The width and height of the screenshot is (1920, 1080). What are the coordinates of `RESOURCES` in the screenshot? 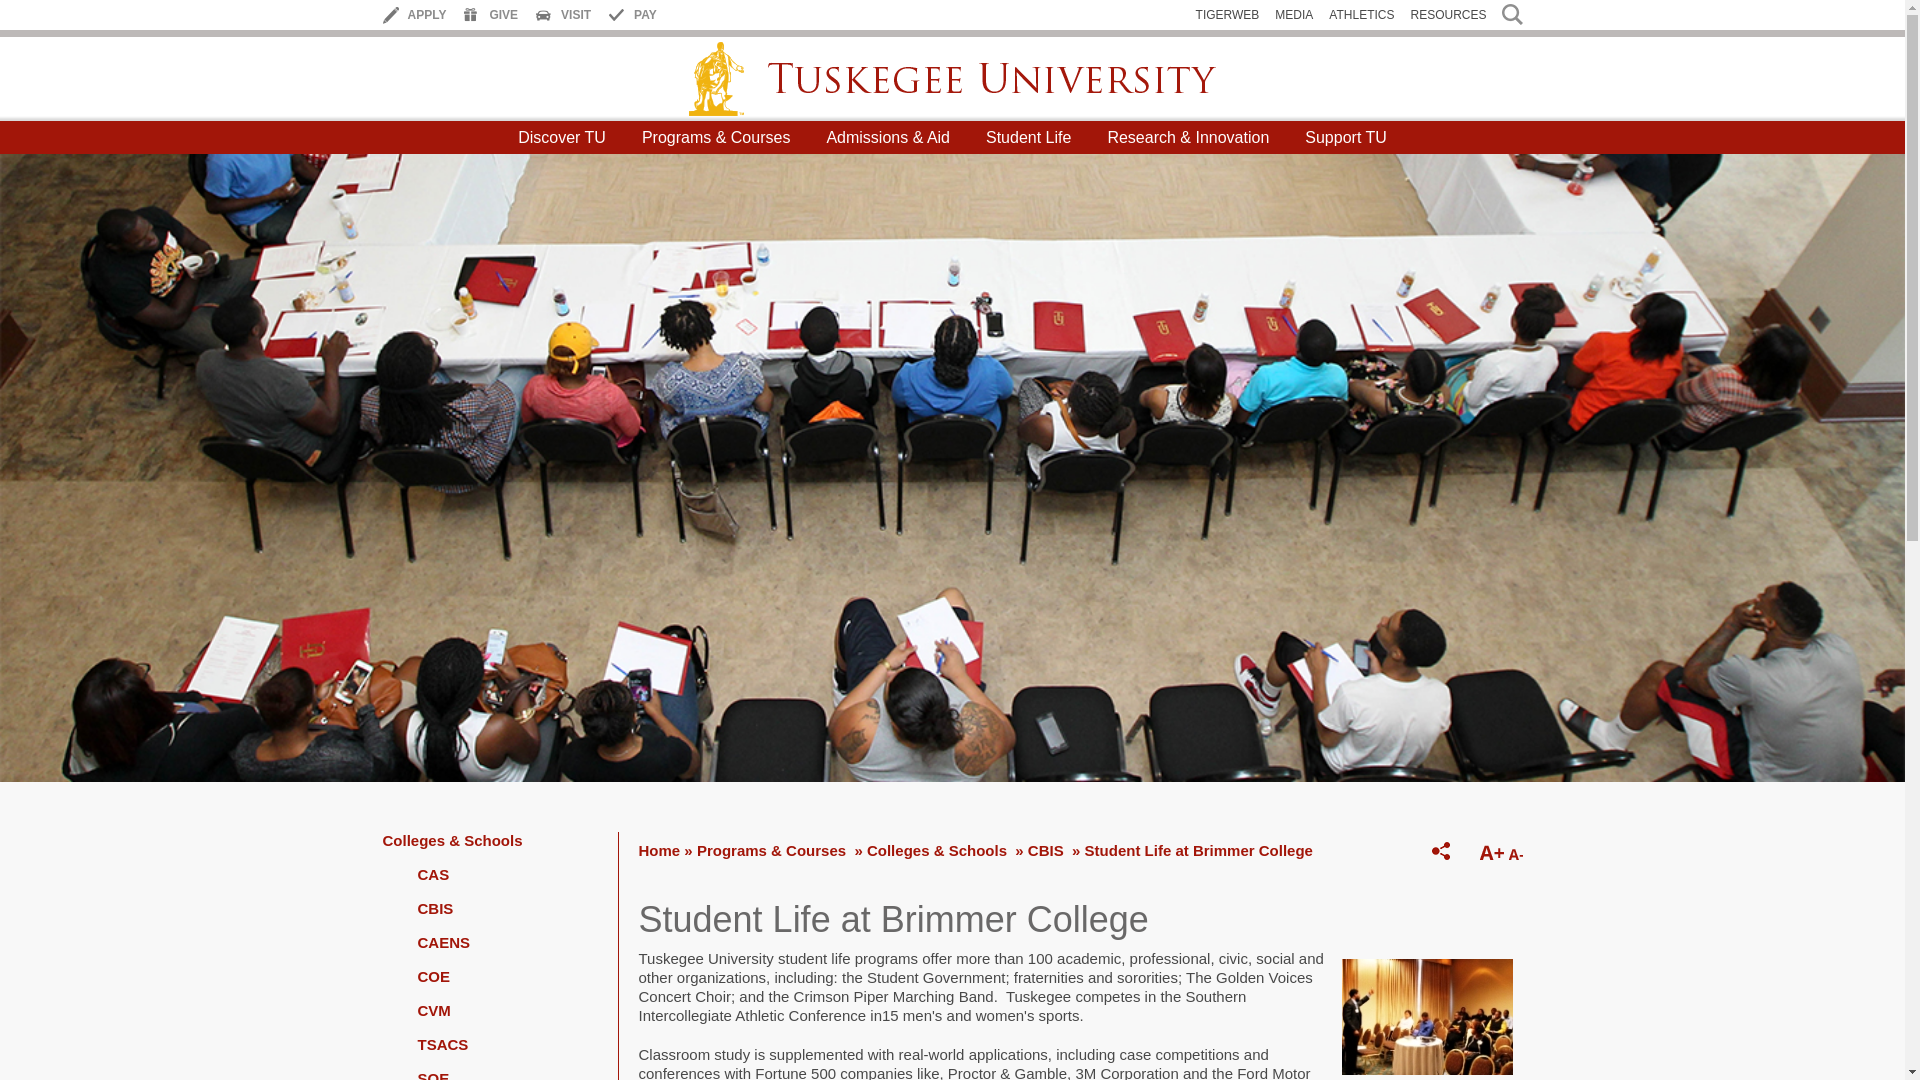 It's located at (1448, 14).